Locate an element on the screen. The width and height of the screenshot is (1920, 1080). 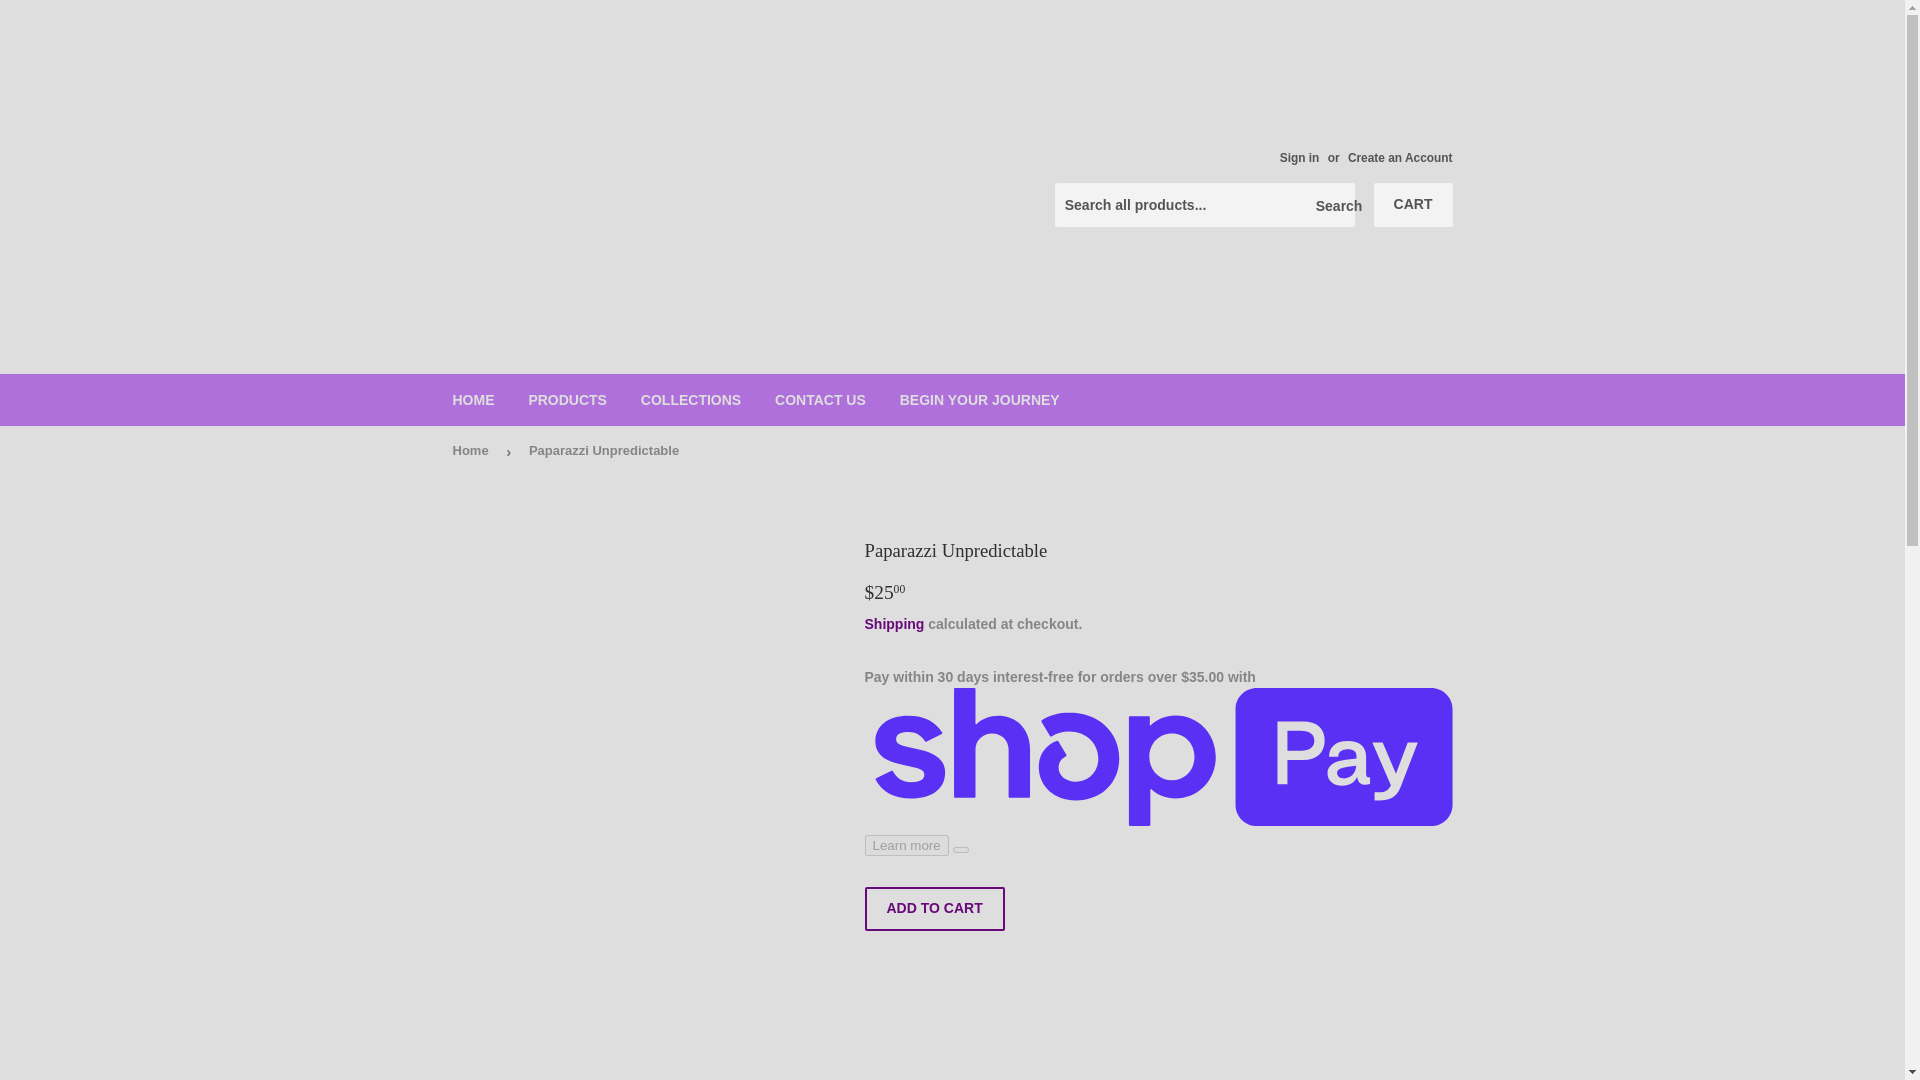
CONTACT US is located at coordinates (820, 399).